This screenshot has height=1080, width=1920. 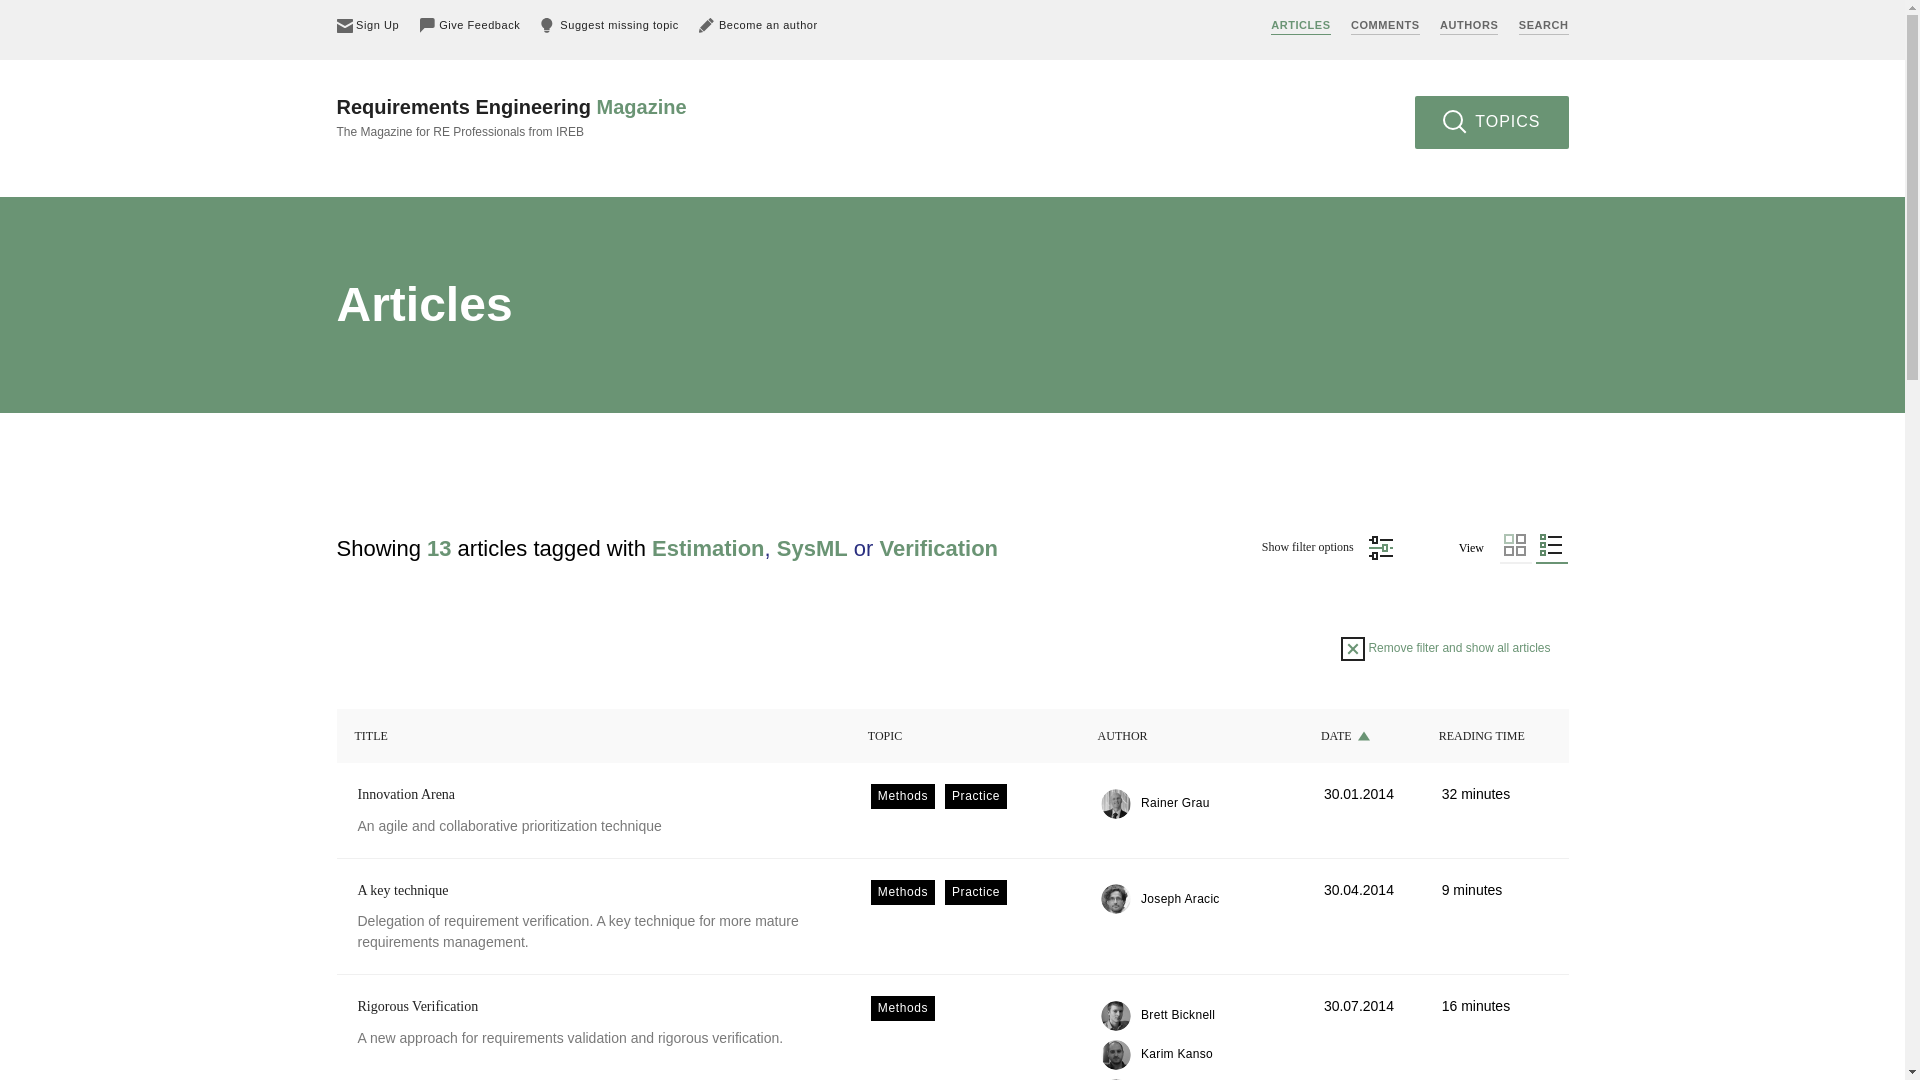 What do you see at coordinates (1300, 26) in the screenshot?
I see `ARTICLES` at bounding box center [1300, 26].